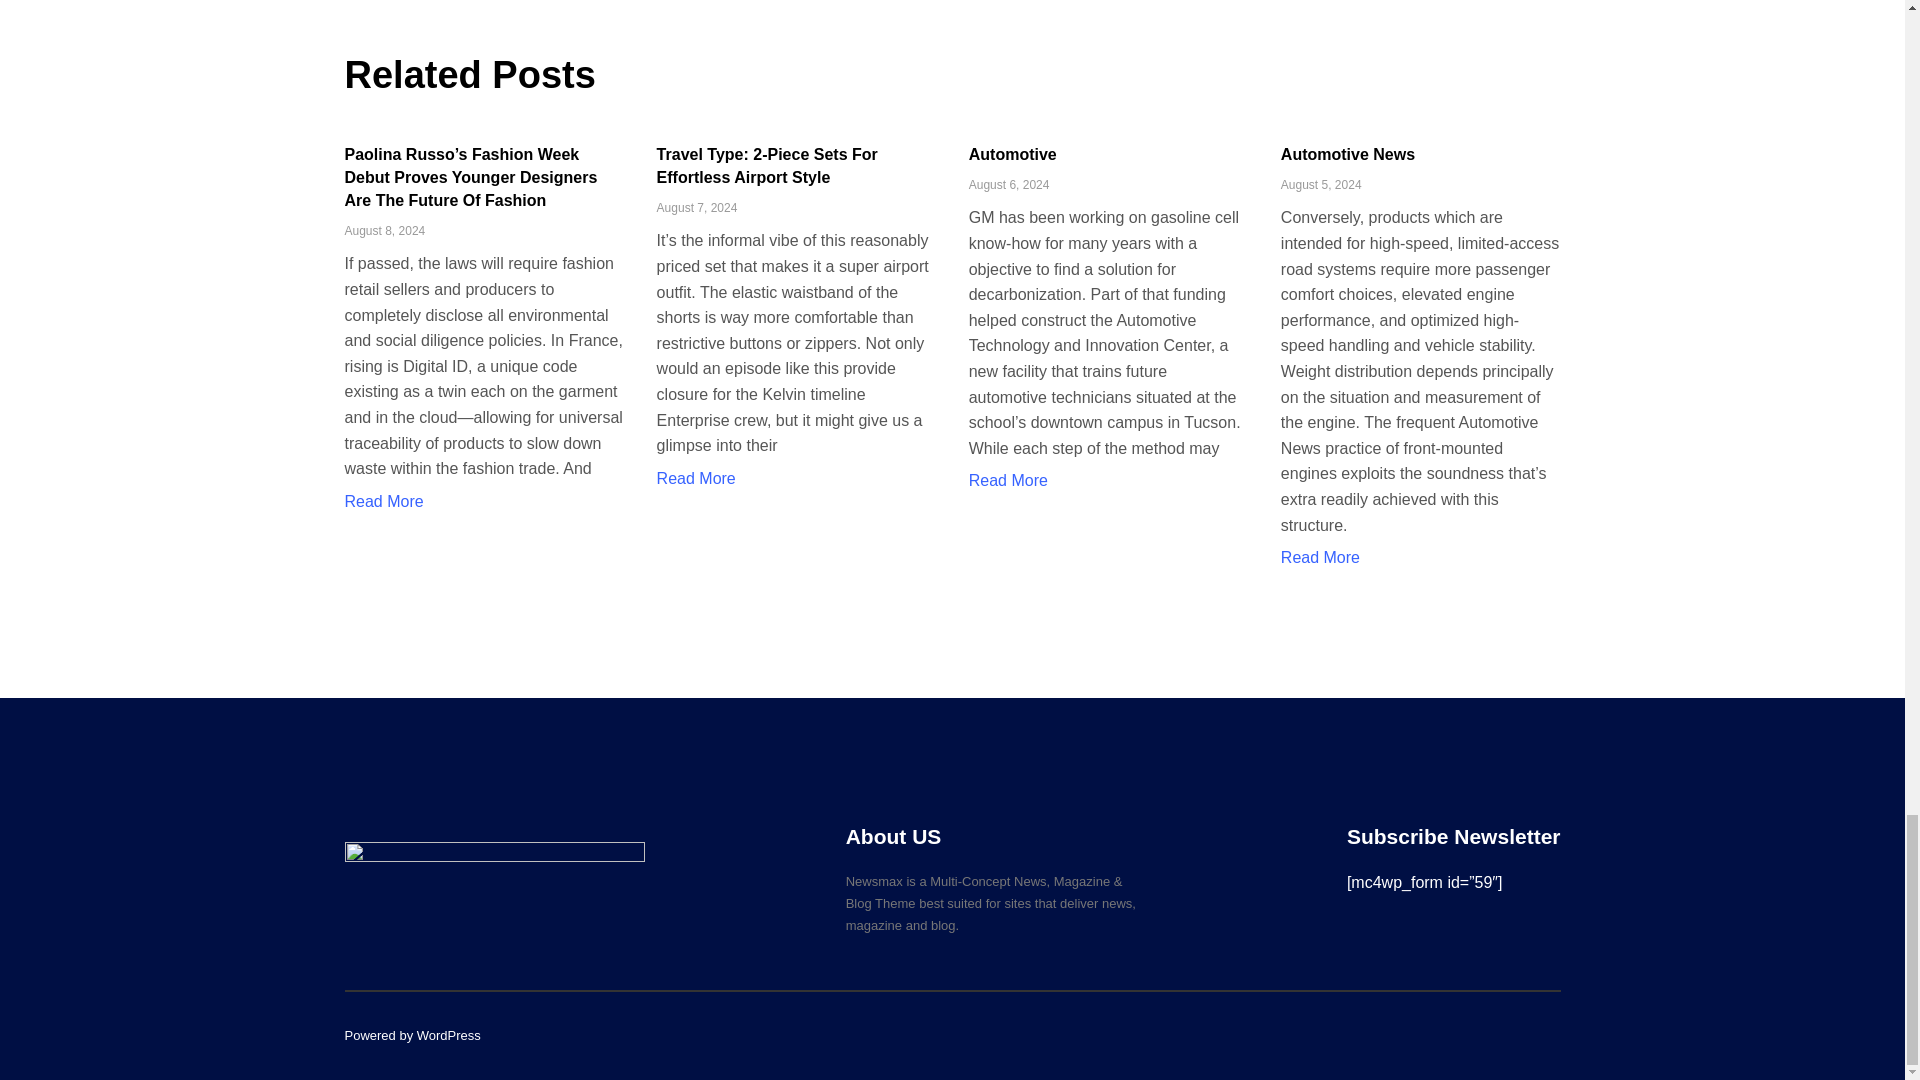 The width and height of the screenshot is (1920, 1080). Describe the element at coordinates (1008, 480) in the screenshot. I see `Read More` at that location.